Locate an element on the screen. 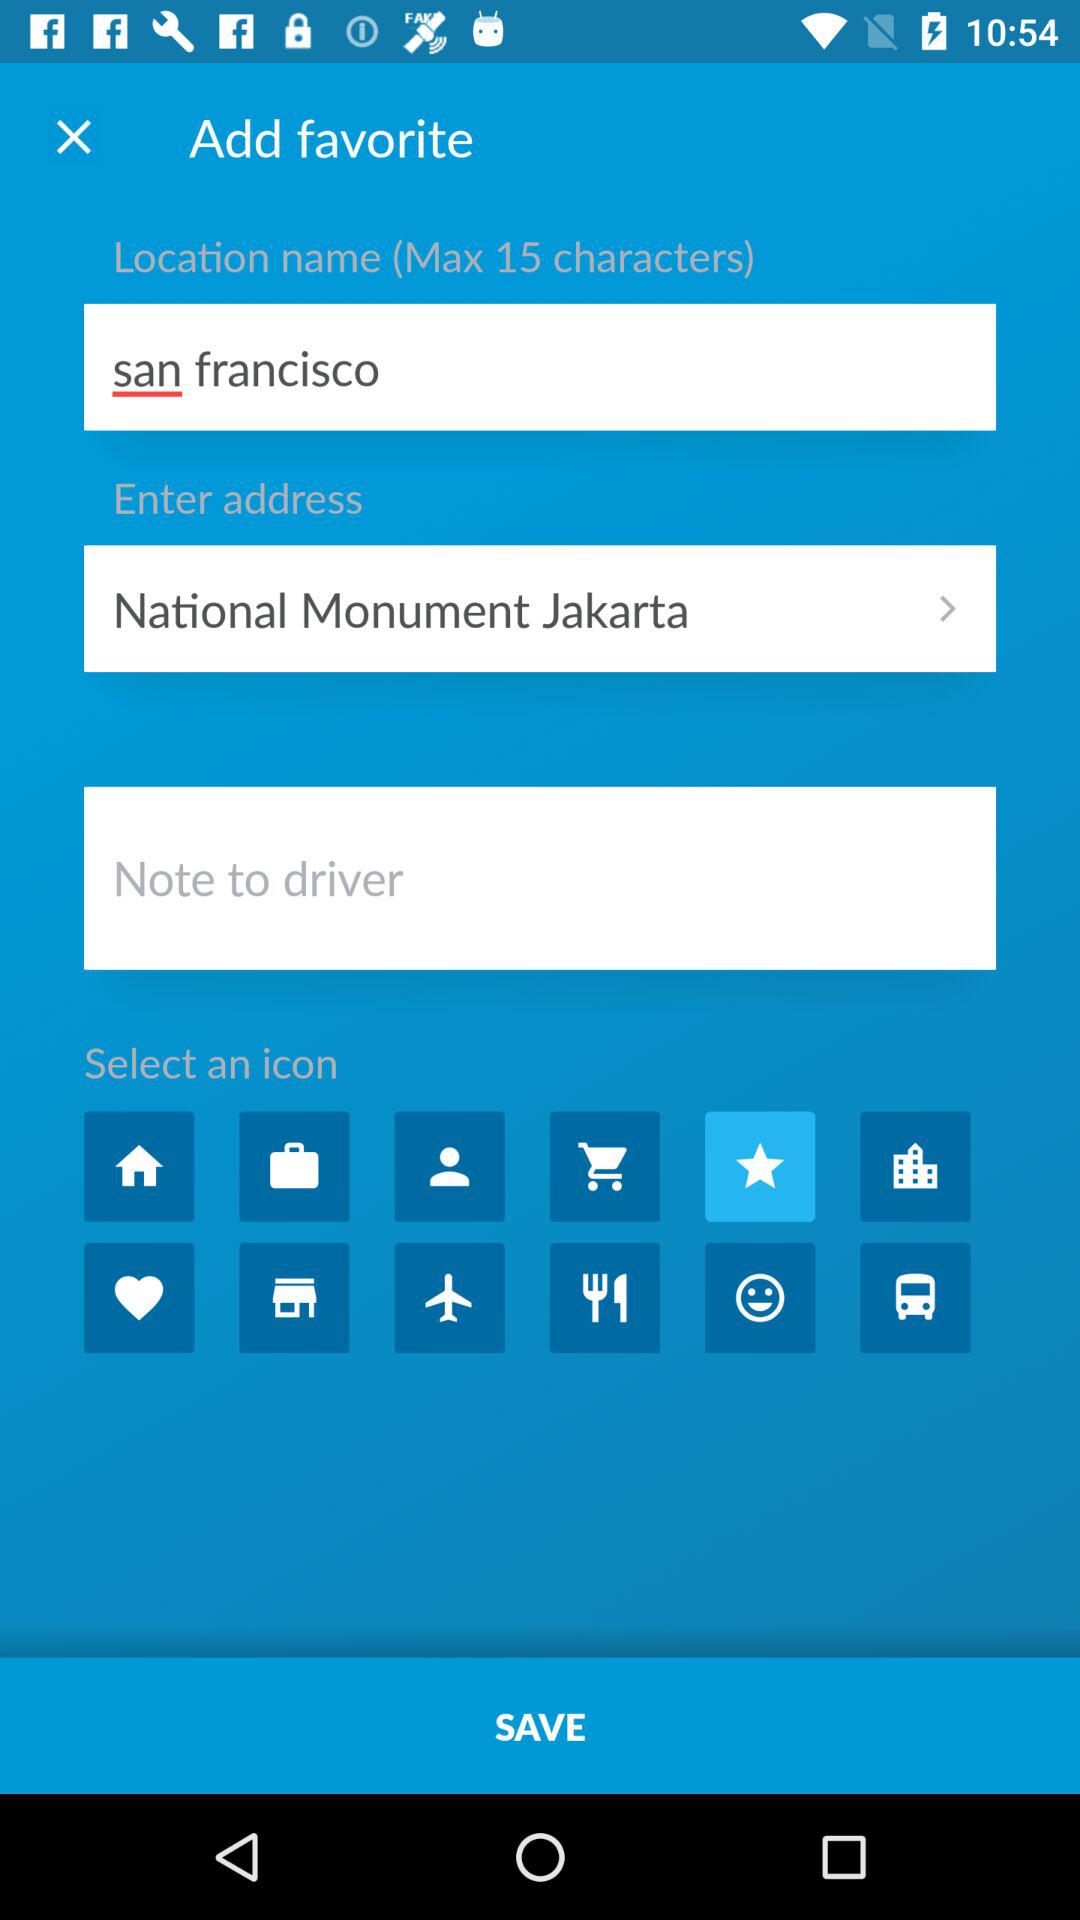 The width and height of the screenshot is (1080, 1920). entra no icone is located at coordinates (915, 1166).